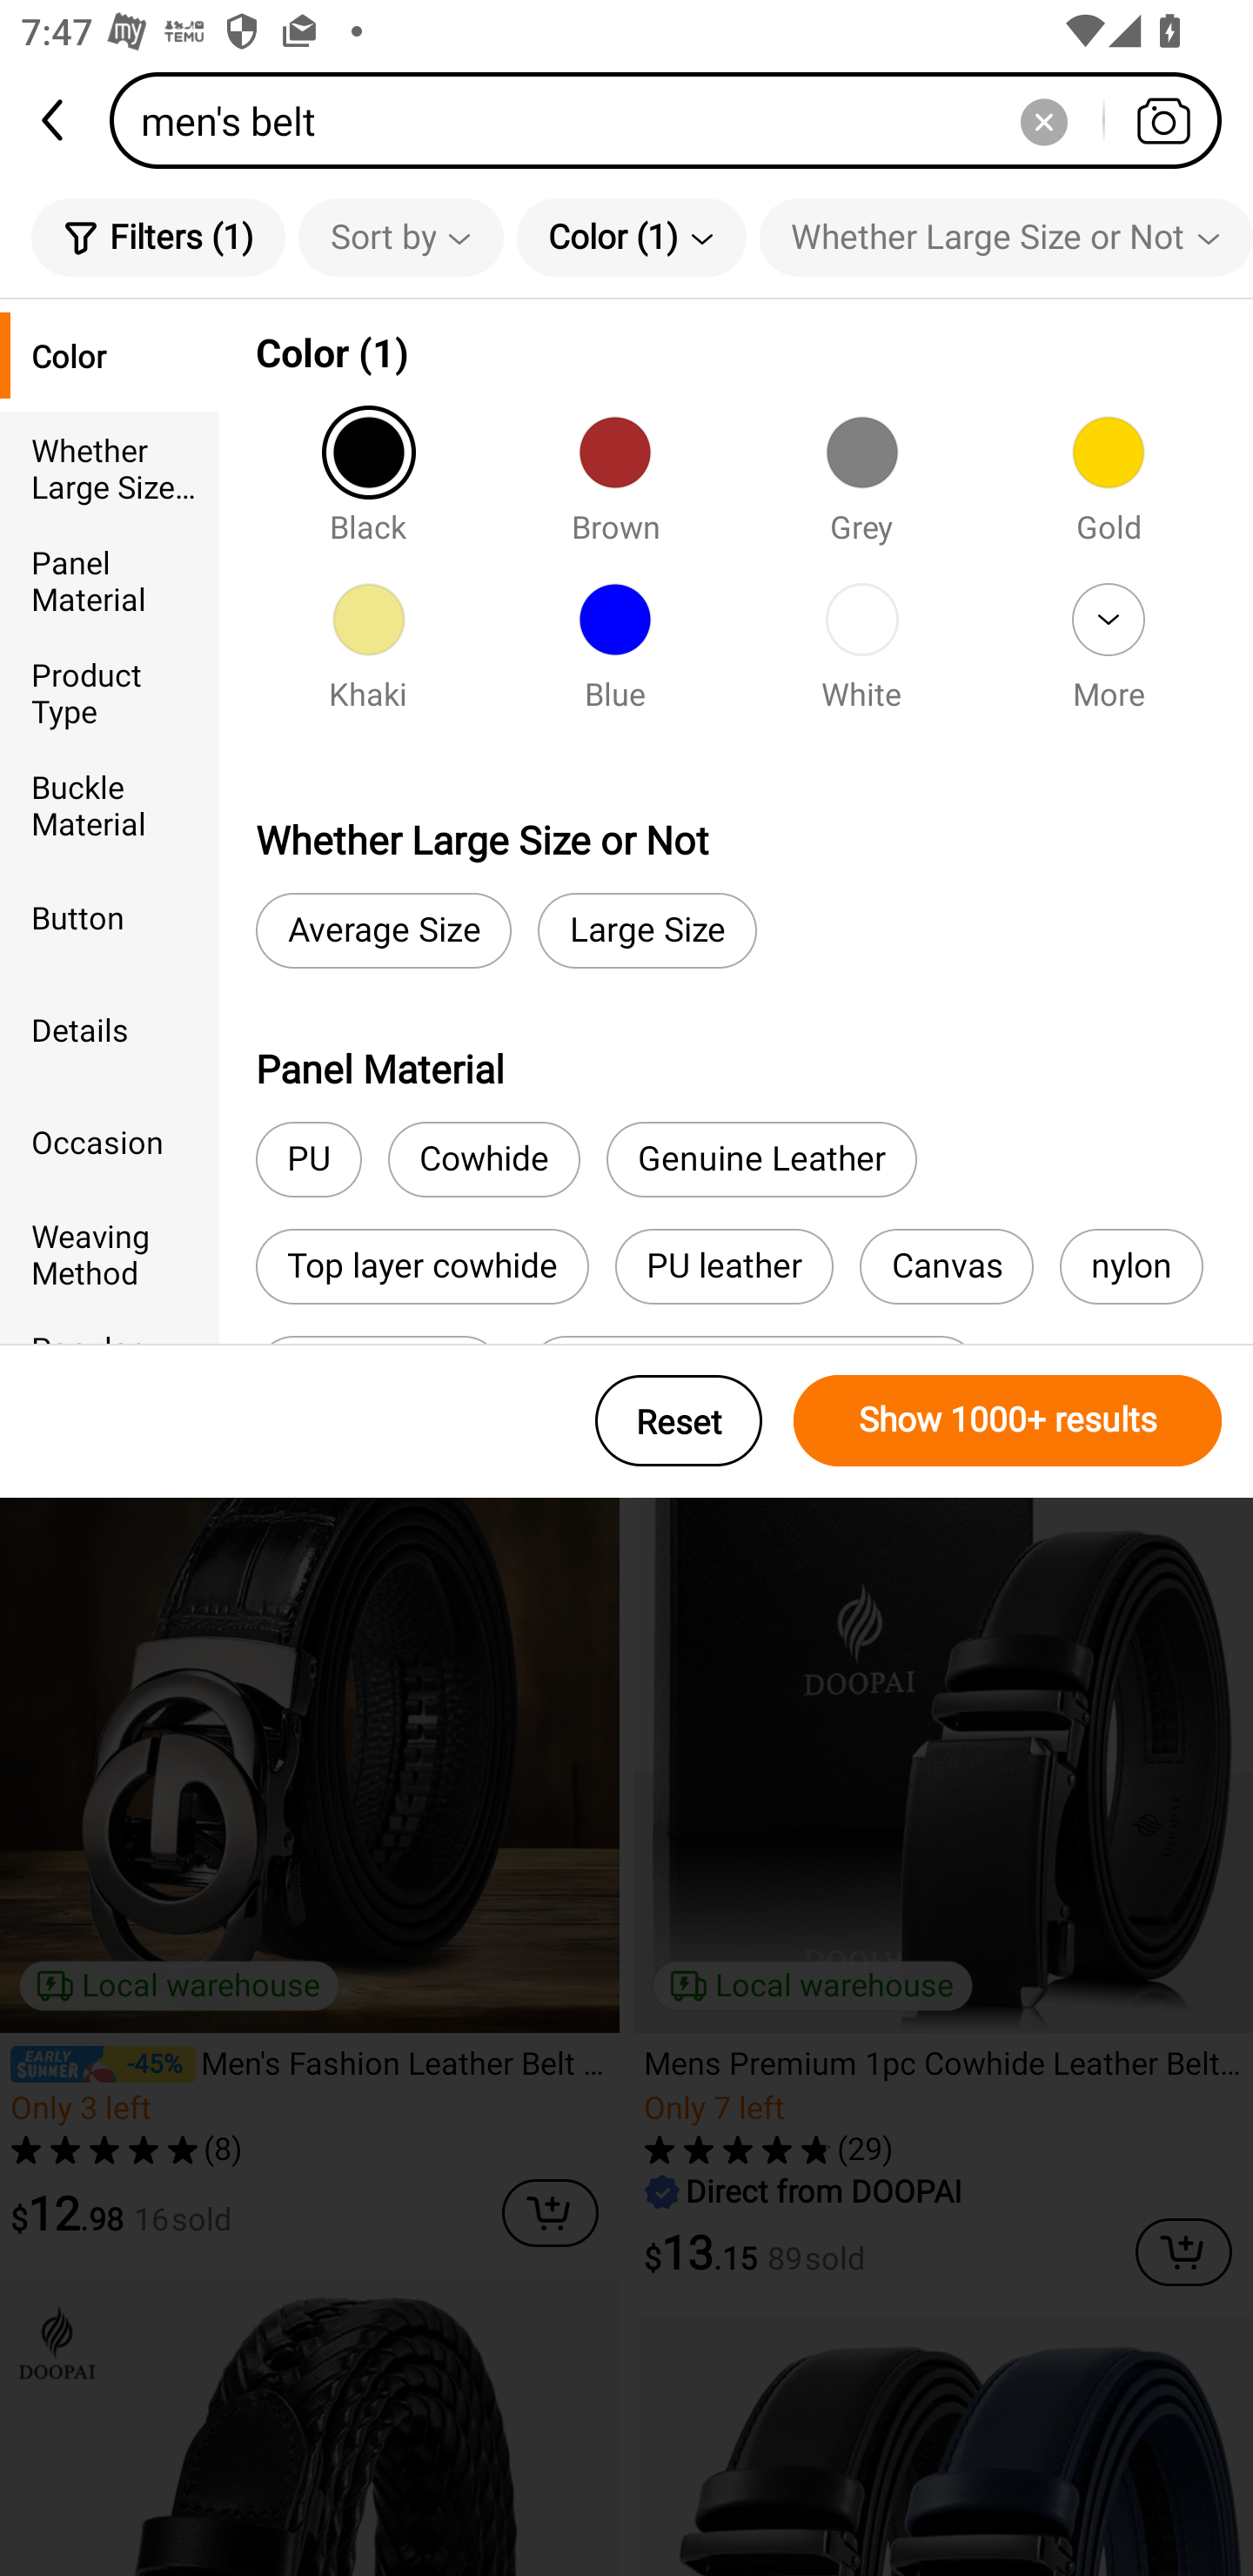 This screenshot has height=2576, width=1253. What do you see at coordinates (368, 655) in the screenshot?
I see `Khaki` at bounding box center [368, 655].